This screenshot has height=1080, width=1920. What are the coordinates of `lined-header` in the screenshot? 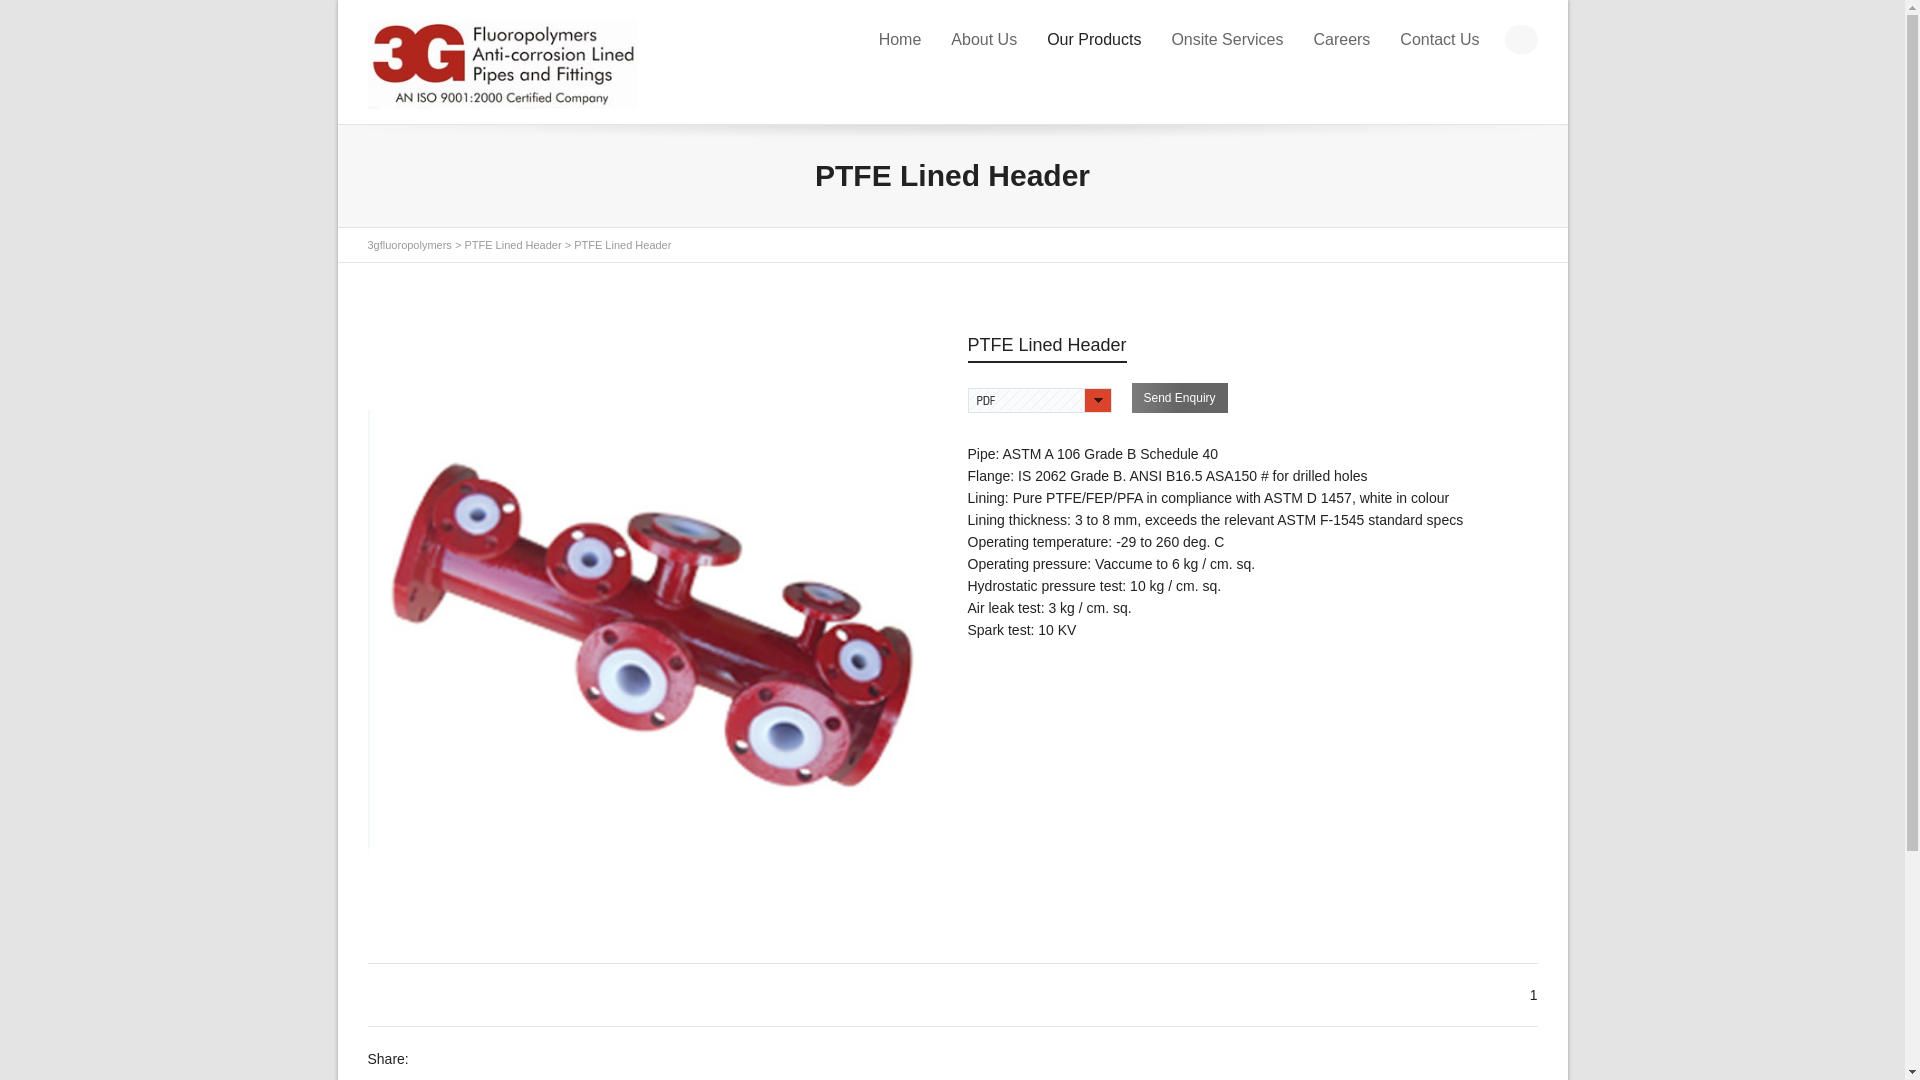 It's located at (653, 618).